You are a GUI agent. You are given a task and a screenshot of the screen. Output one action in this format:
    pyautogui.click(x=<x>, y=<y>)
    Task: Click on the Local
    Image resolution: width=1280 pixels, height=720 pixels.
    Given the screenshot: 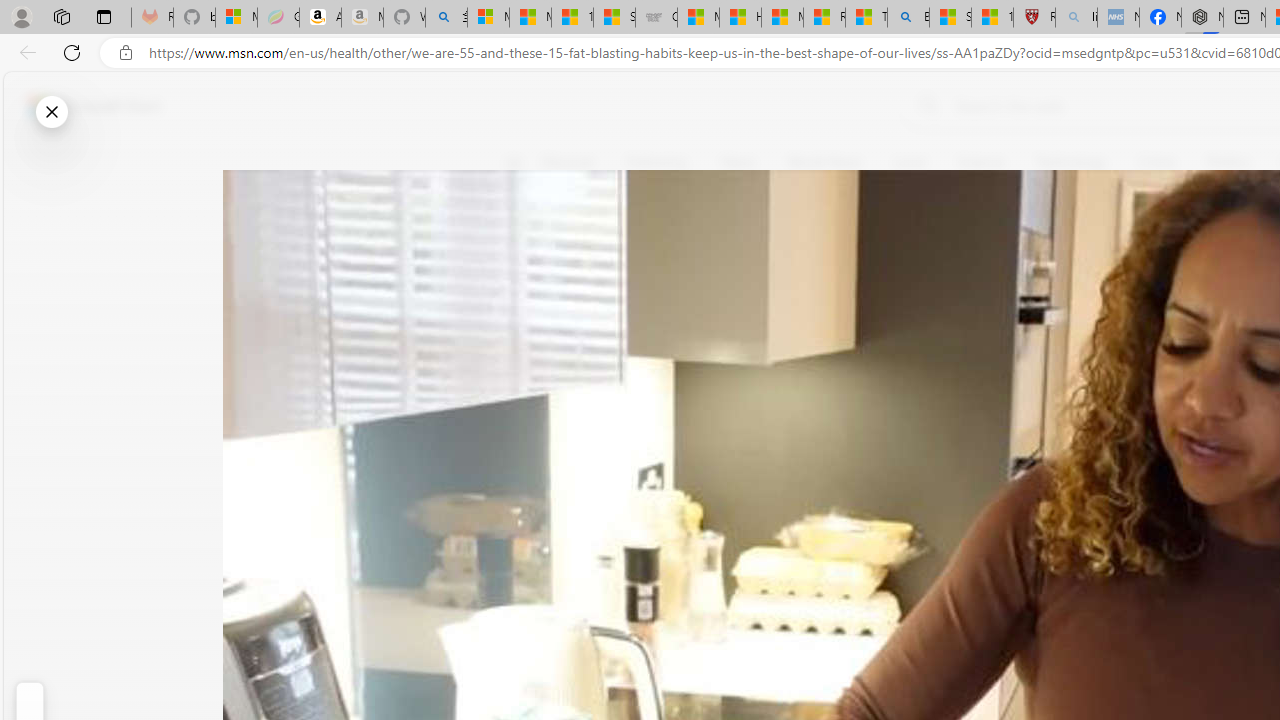 What is the action you would take?
    pyautogui.click(x=910, y=162)
    